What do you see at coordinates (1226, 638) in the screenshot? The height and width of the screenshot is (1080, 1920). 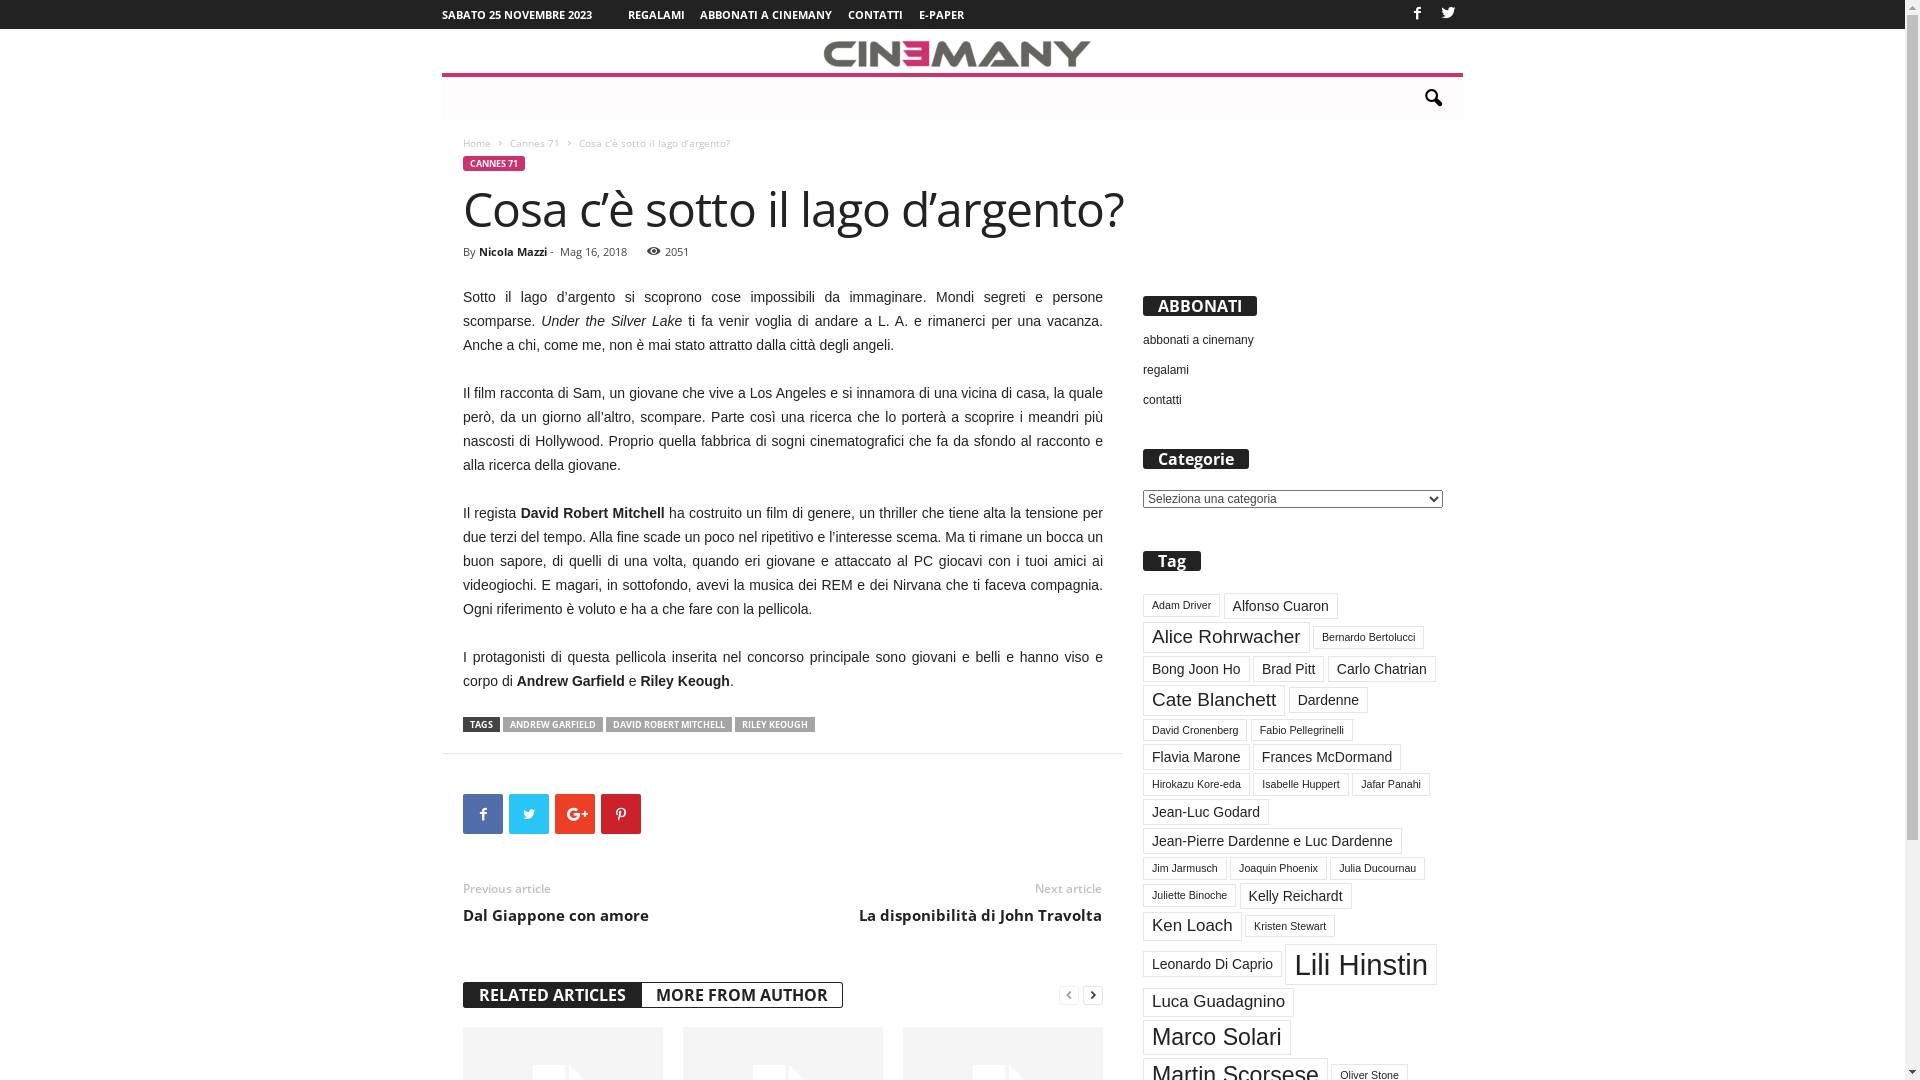 I see `Alice Rohrwacher` at bounding box center [1226, 638].